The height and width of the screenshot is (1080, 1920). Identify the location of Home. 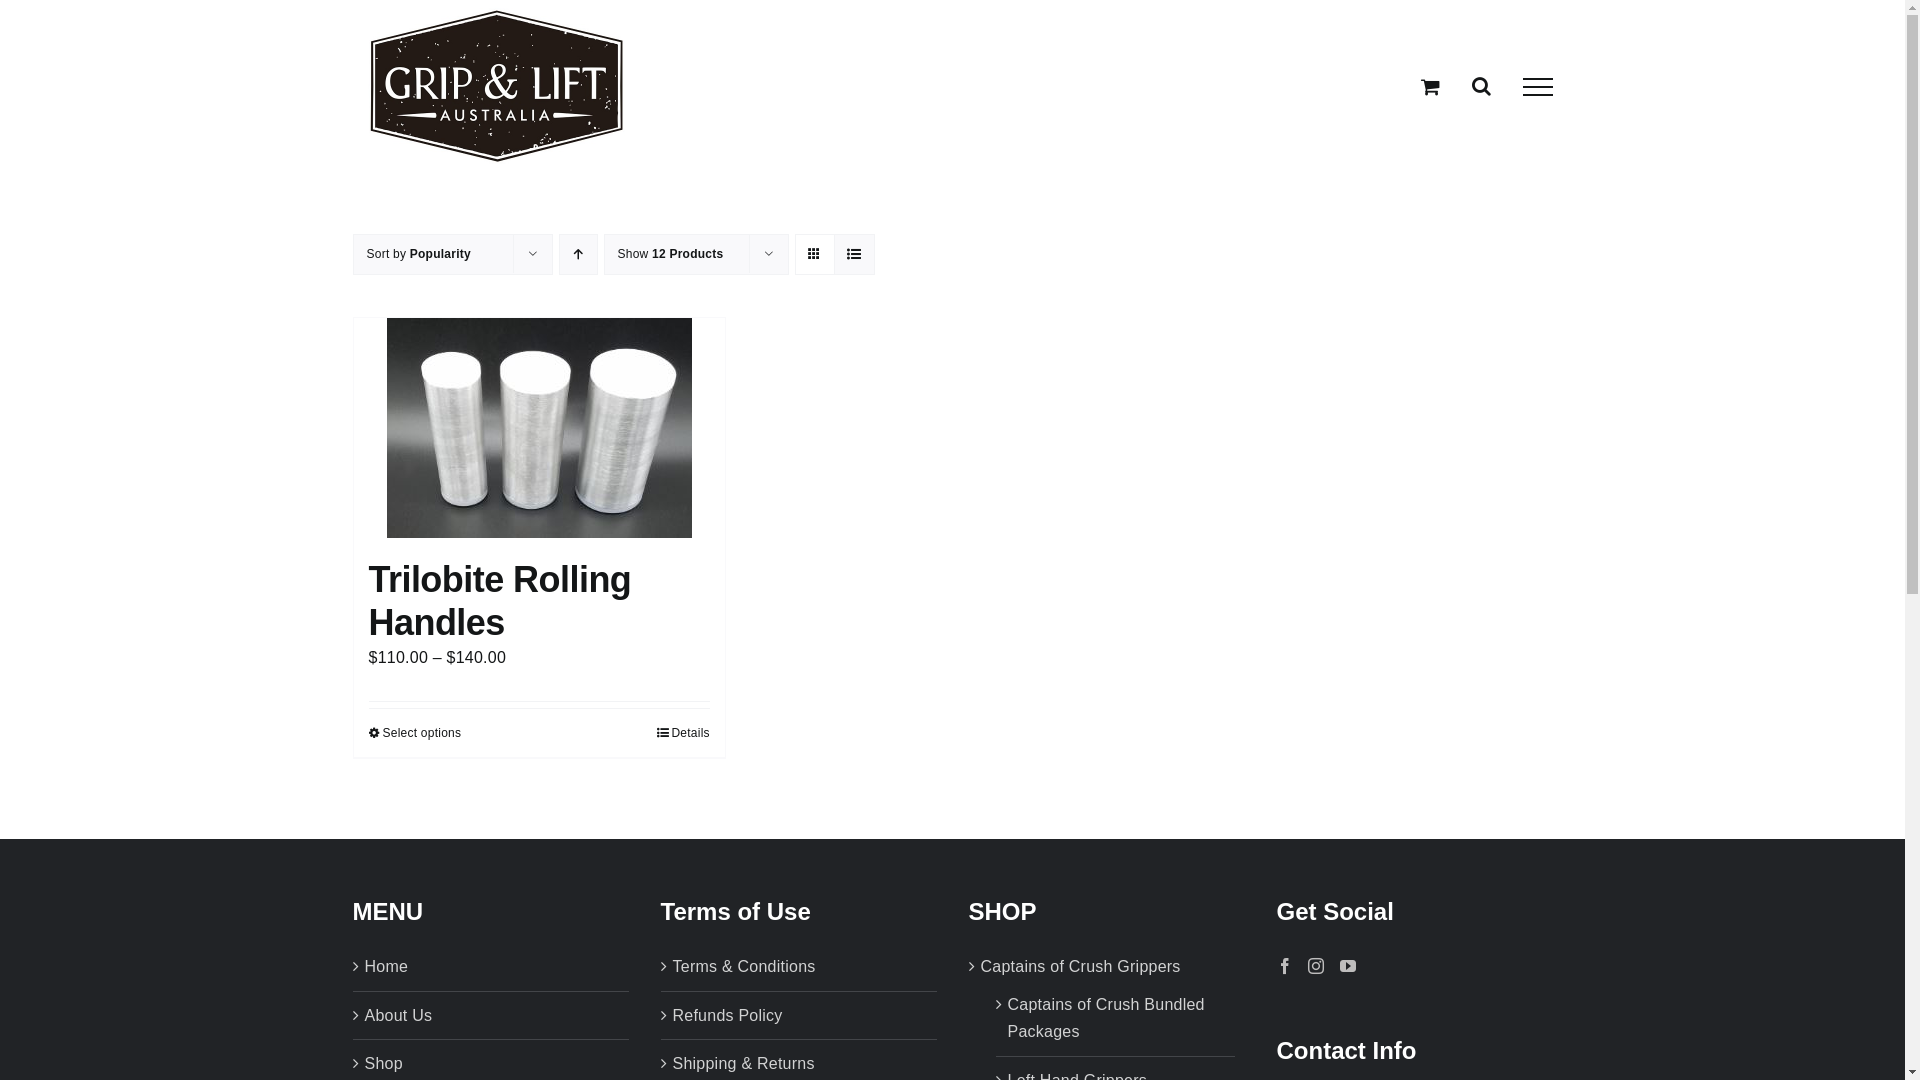
(491, 967).